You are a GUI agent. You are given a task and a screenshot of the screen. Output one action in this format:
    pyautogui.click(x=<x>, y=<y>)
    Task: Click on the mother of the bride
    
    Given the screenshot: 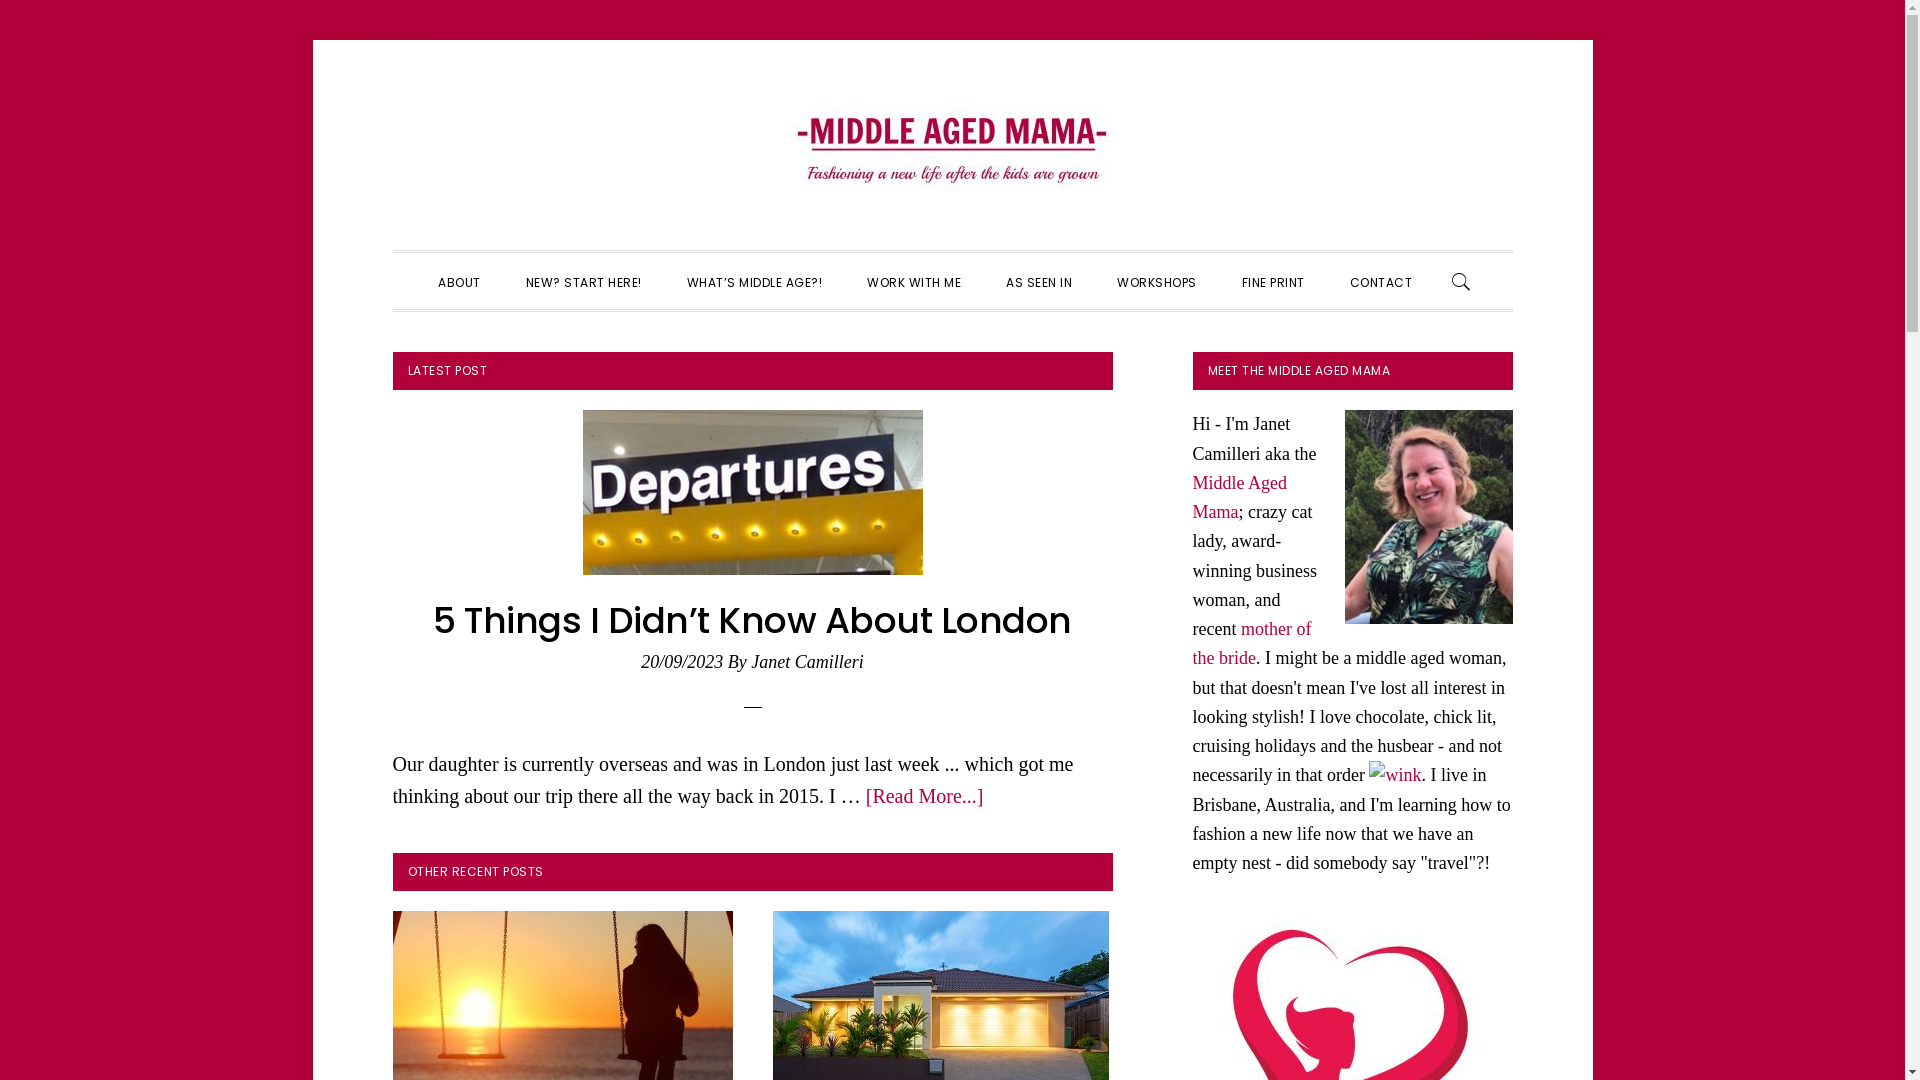 What is the action you would take?
    pyautogui.click(x=1252, y=644)
    